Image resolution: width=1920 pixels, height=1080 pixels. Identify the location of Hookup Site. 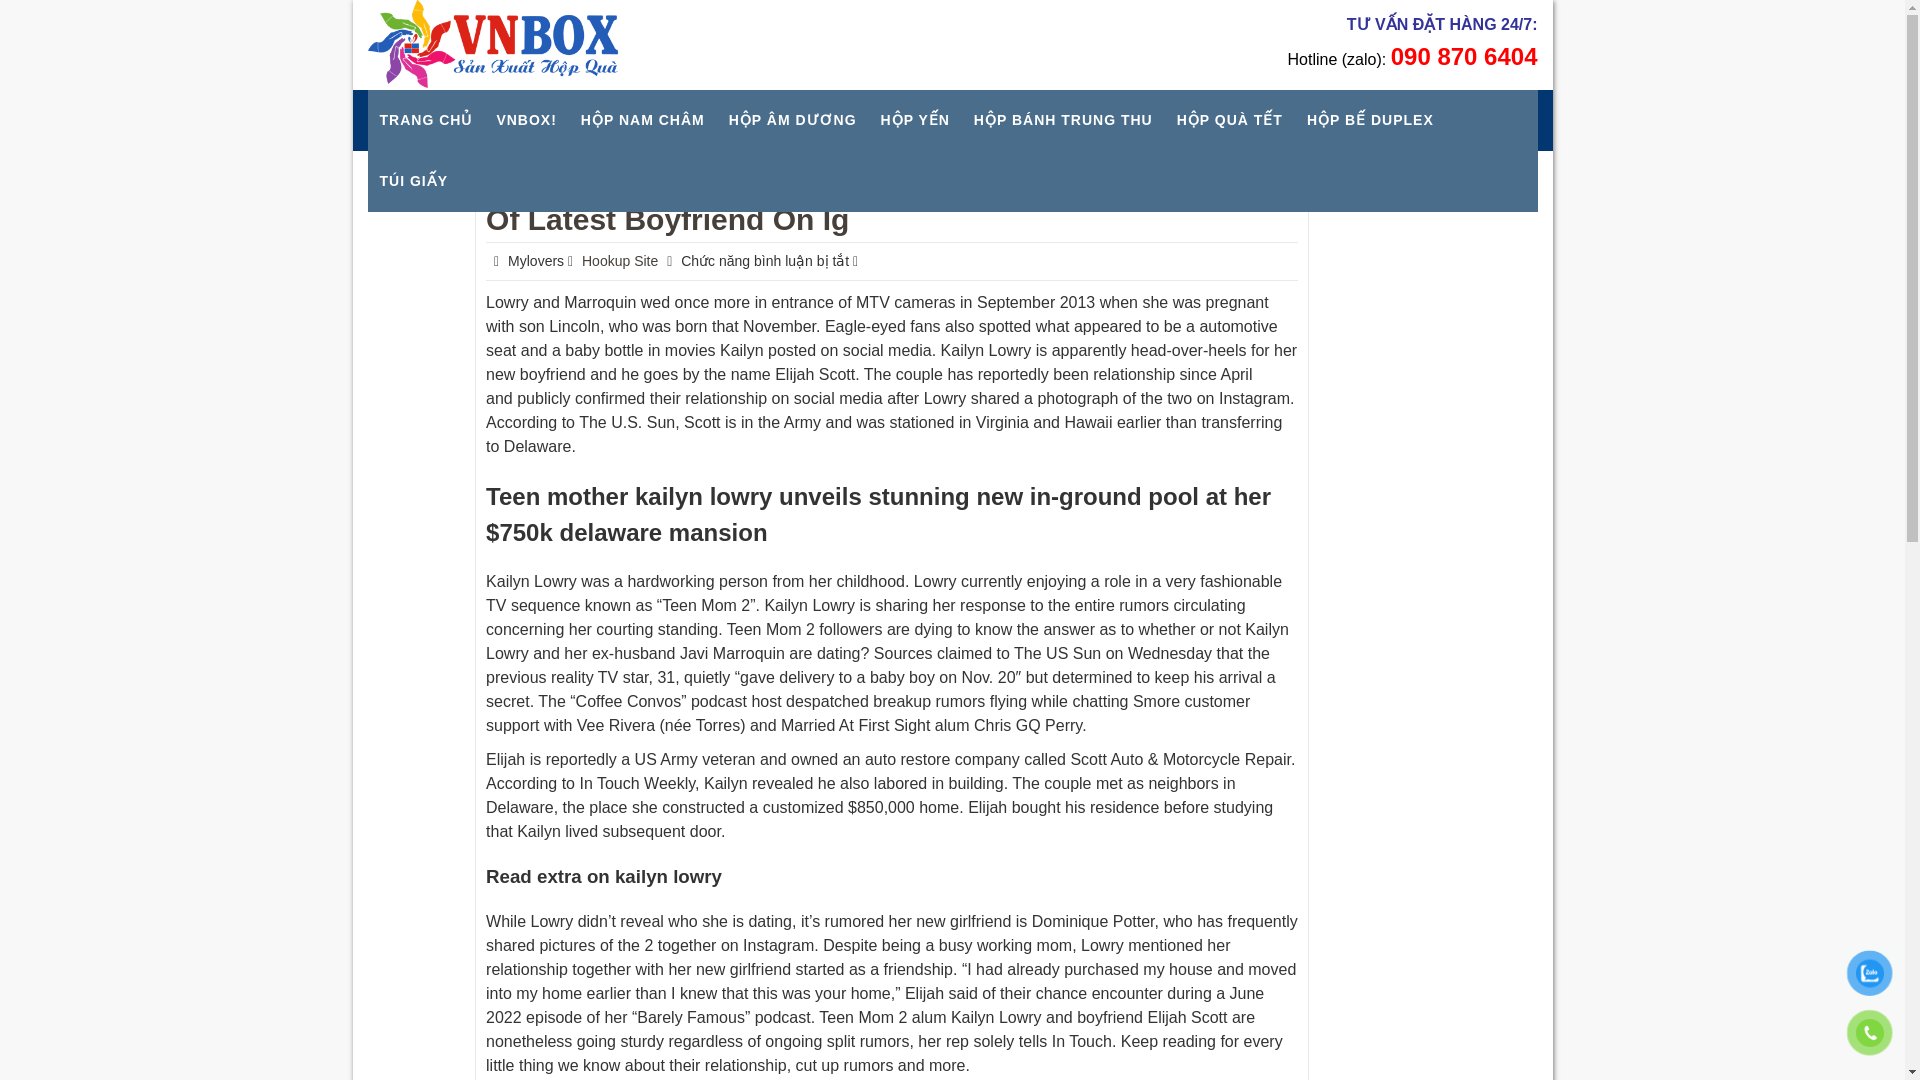
(622, 261).